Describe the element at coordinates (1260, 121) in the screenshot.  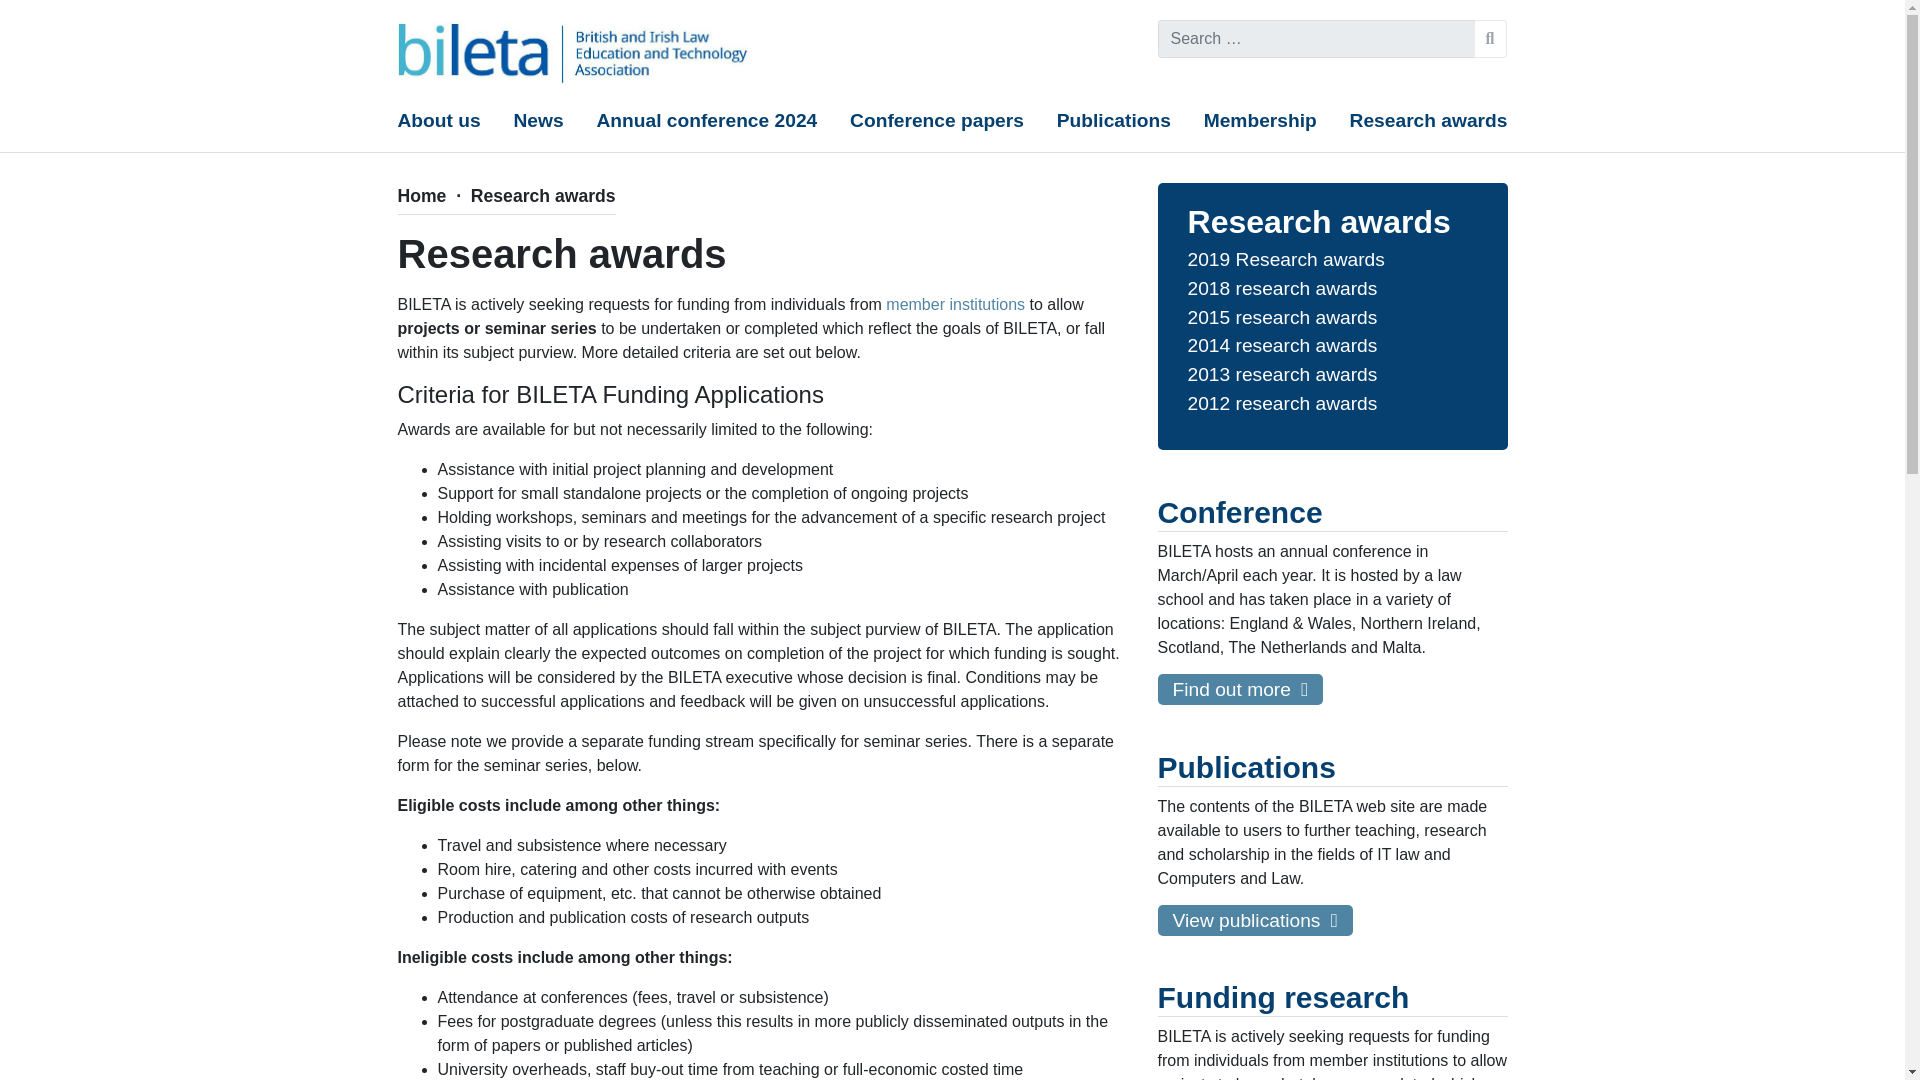
I see `Membership` at that location.